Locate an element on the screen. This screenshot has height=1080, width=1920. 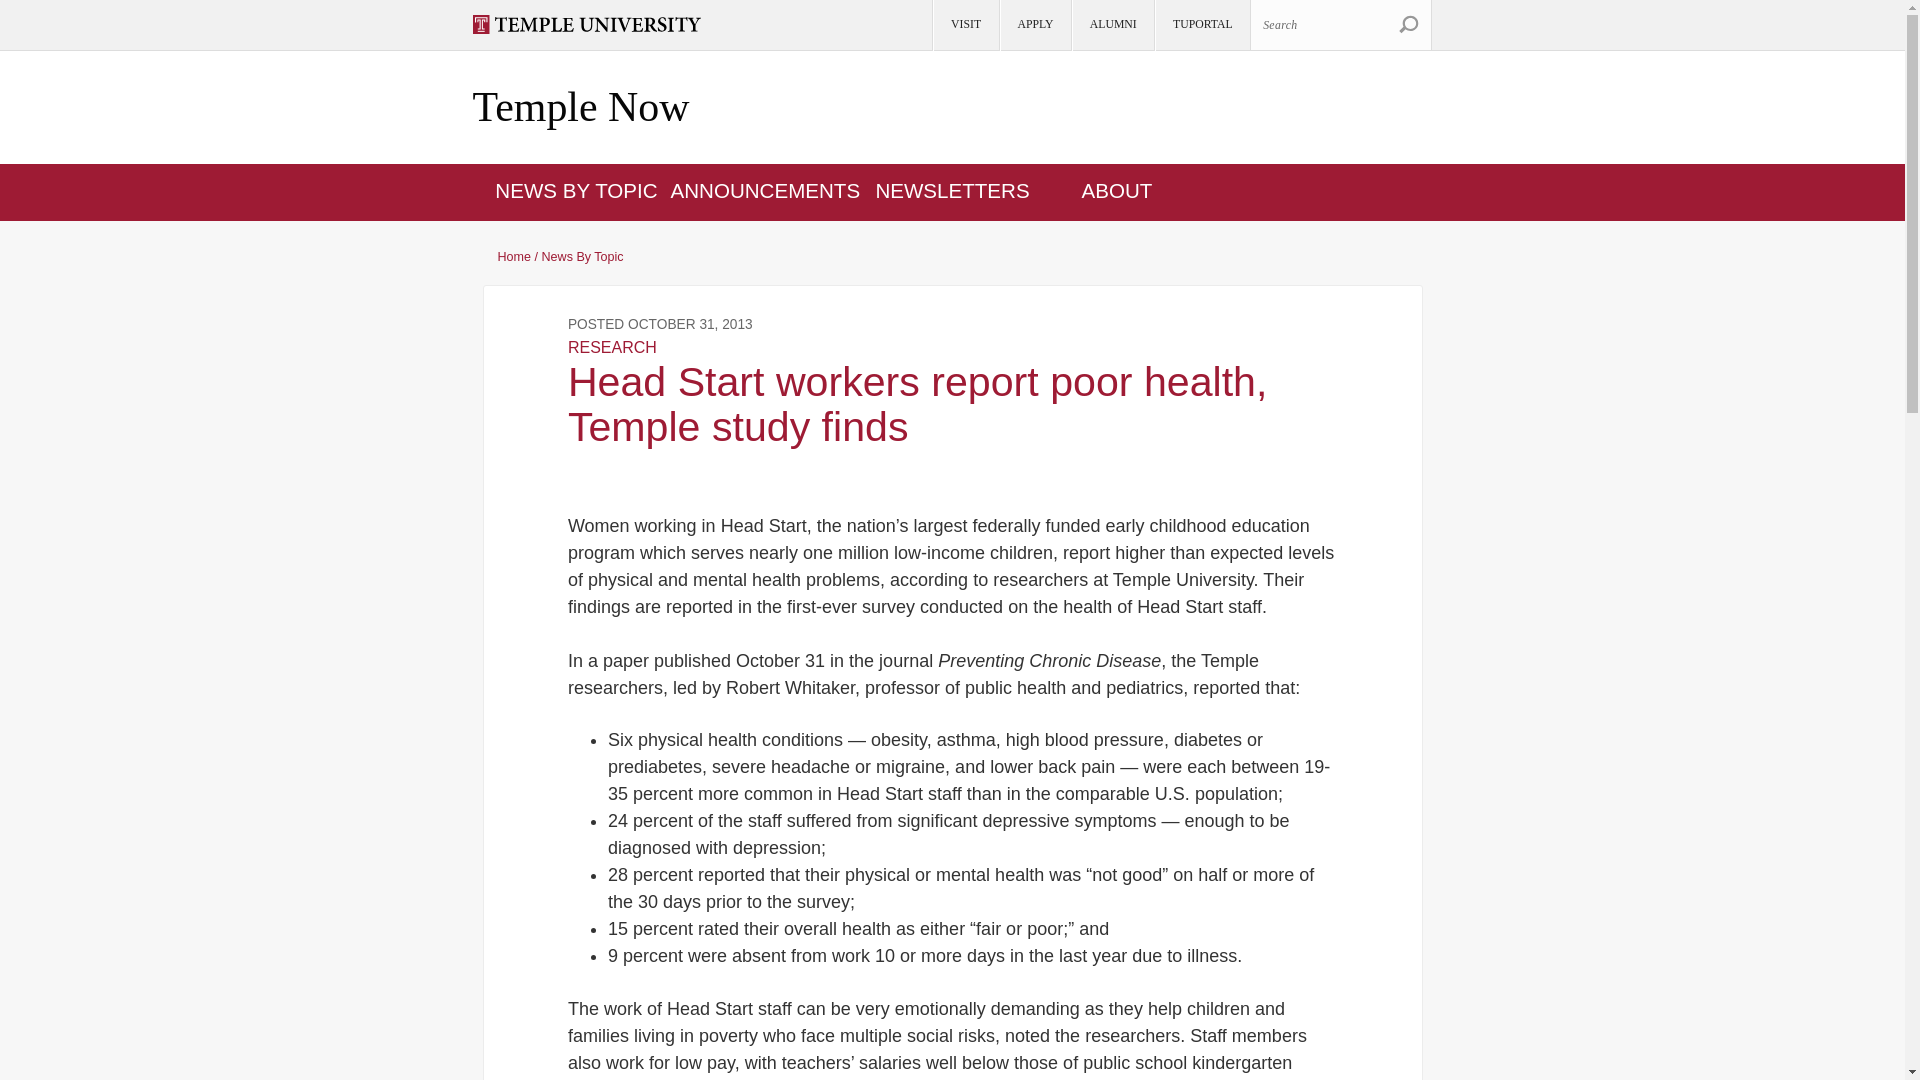
Temple Now is located at coordinates (580, 108).